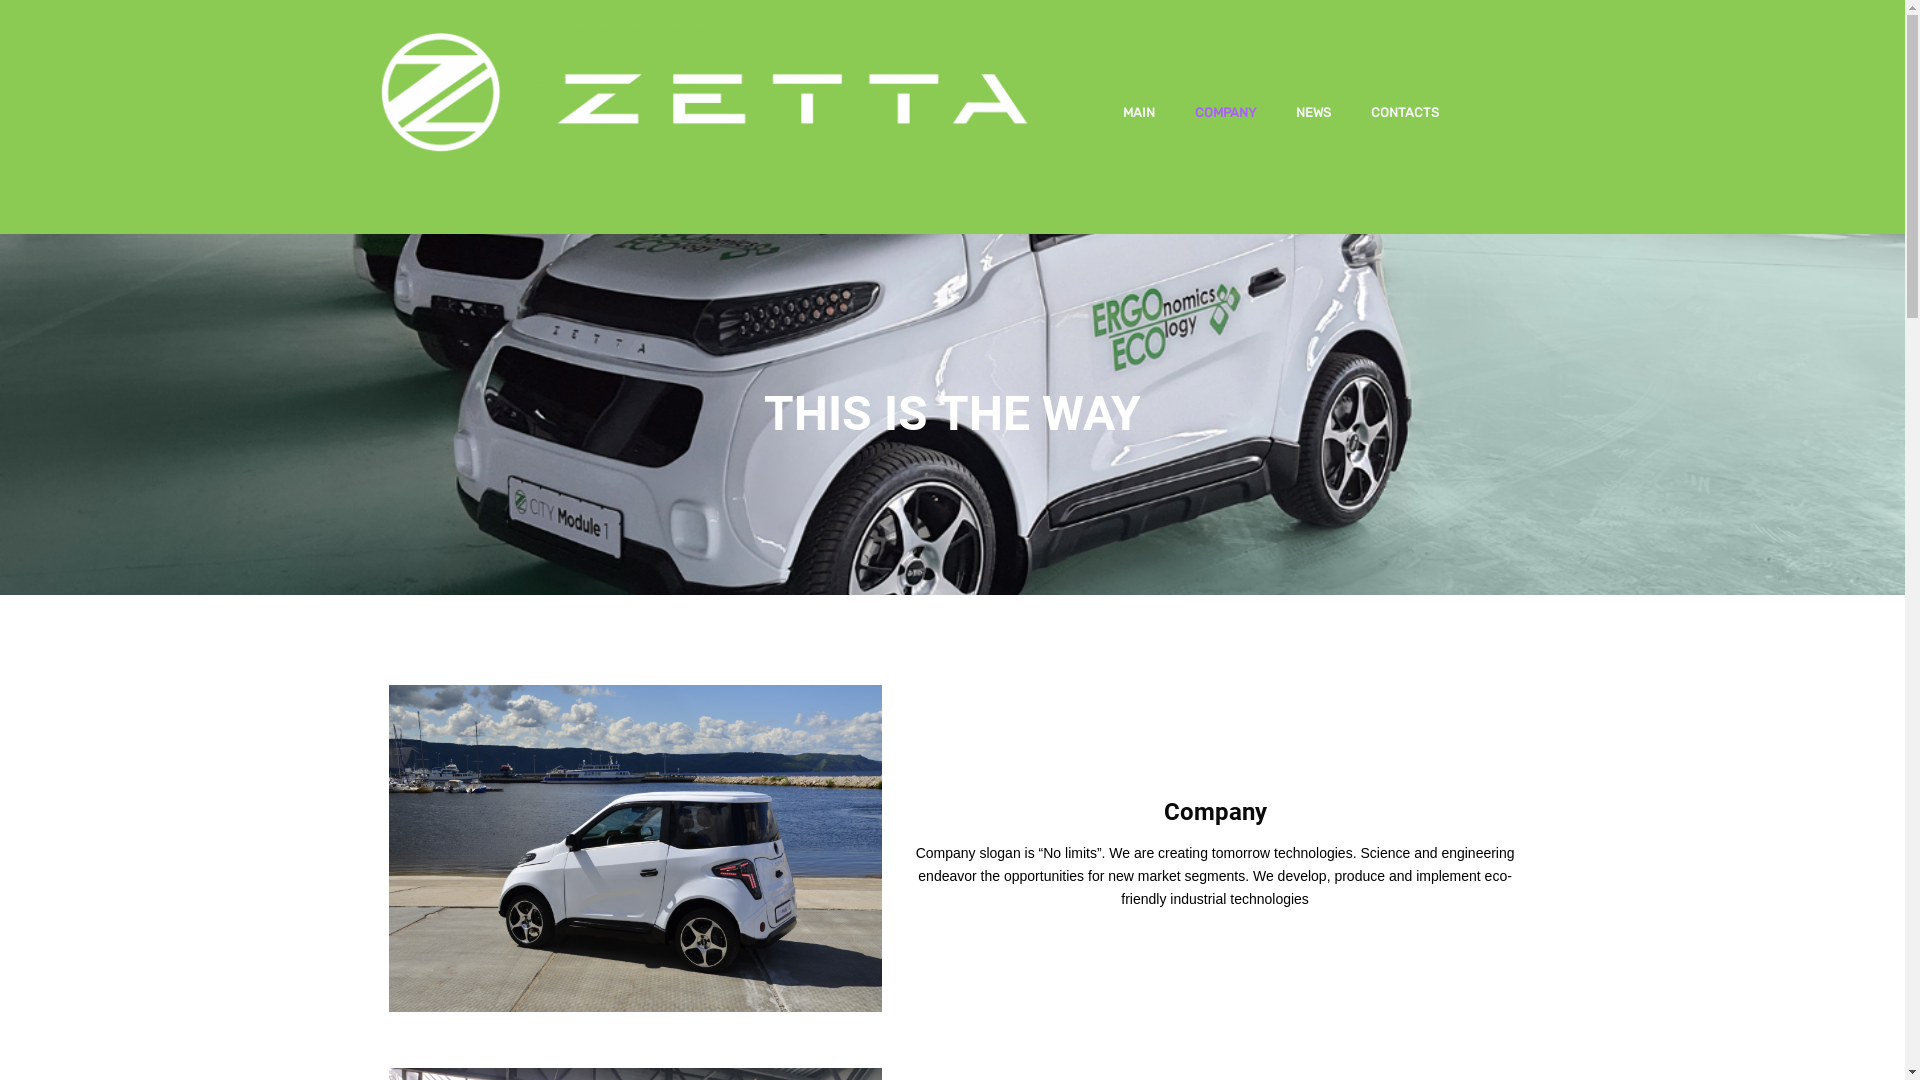  Describe the element at coordinates (1314, 113) in the screenshot. I see `NEWS` at that location.